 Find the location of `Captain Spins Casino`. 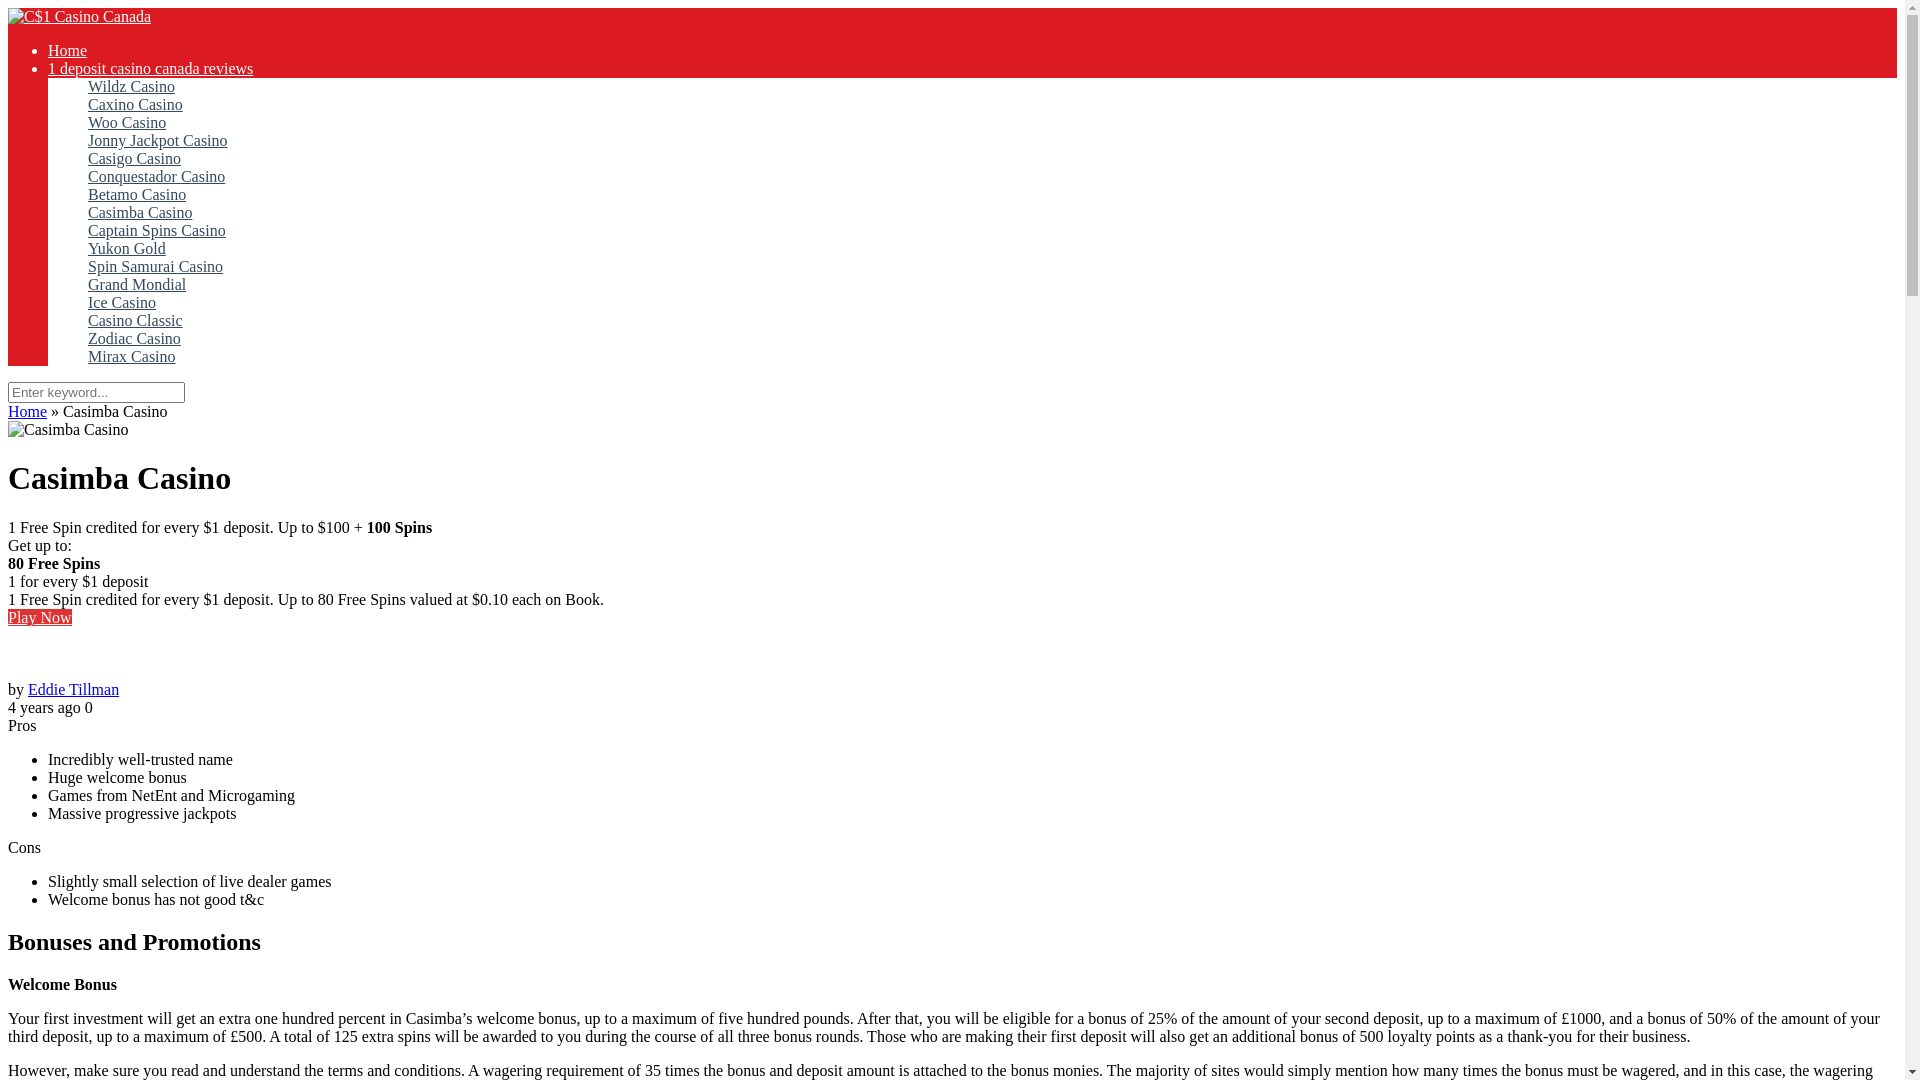

Captain Spins Casino is located at coordinates (157, 231).